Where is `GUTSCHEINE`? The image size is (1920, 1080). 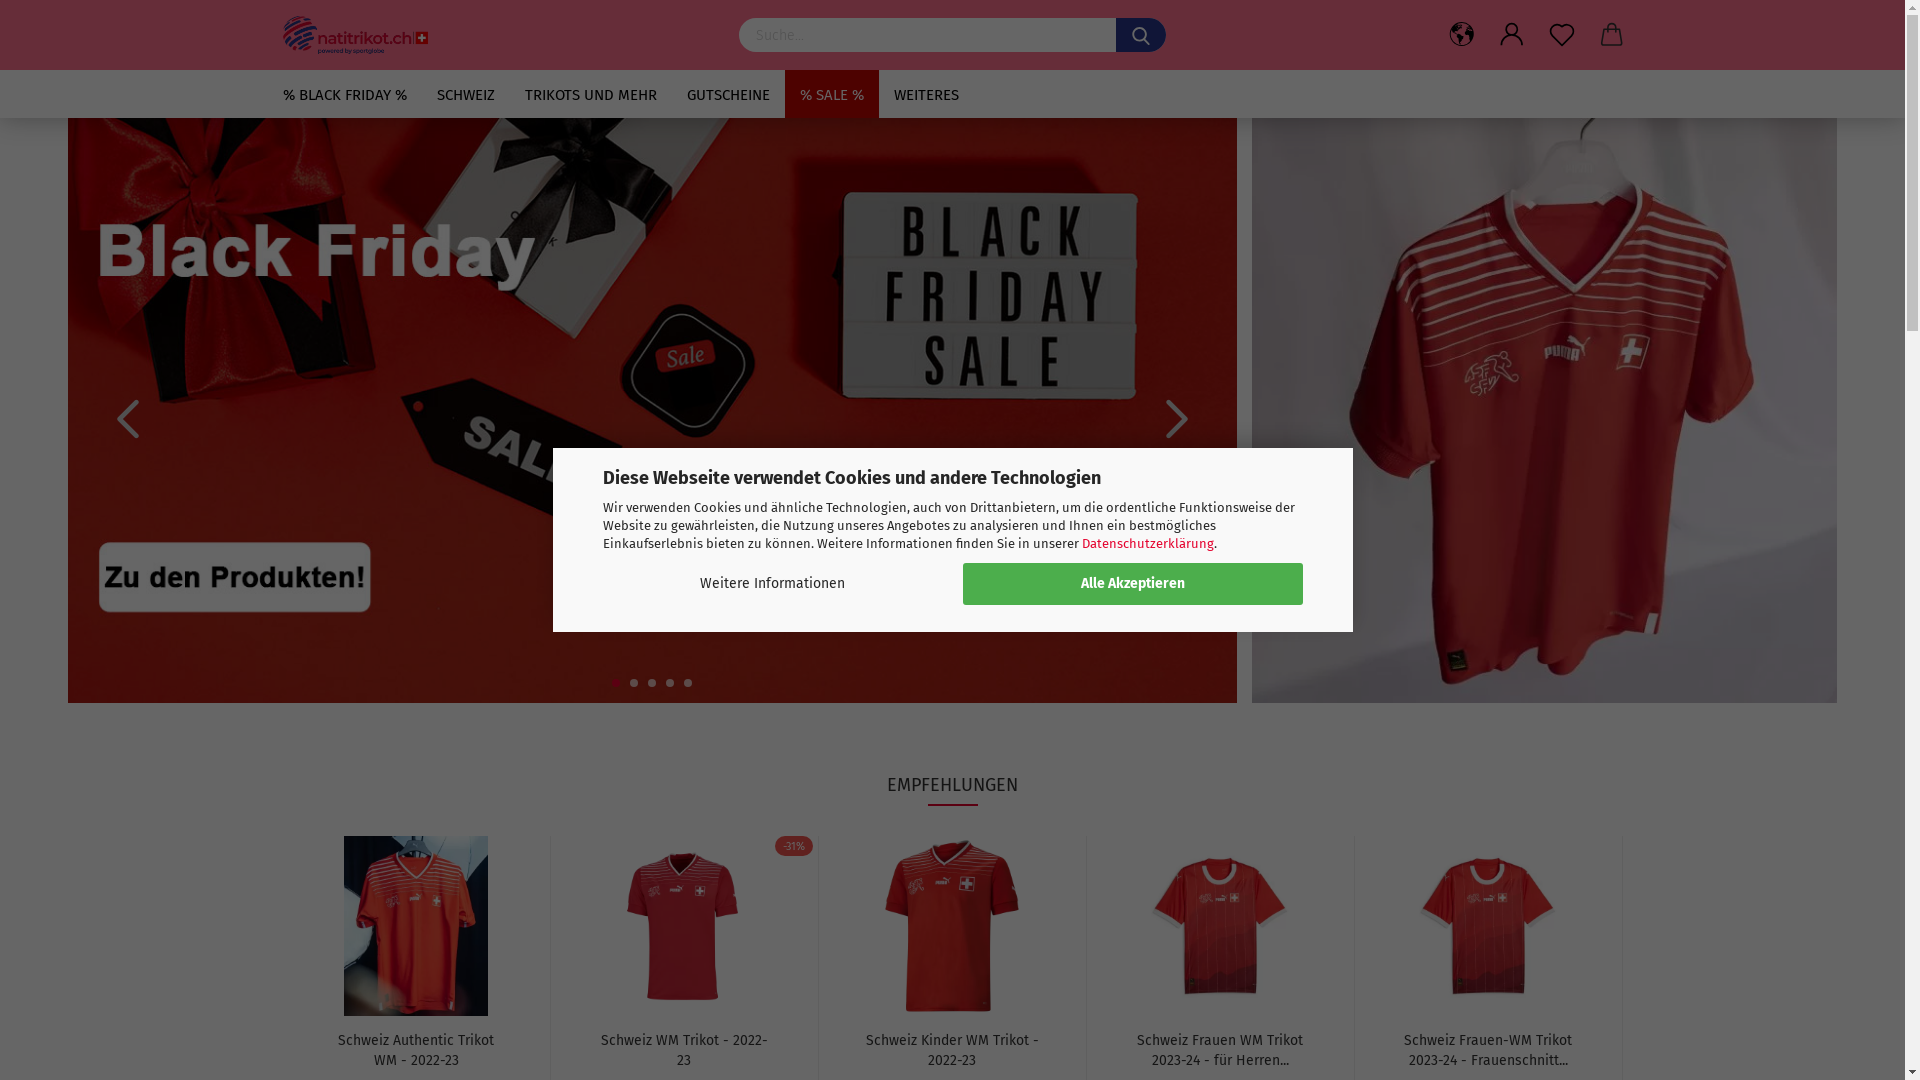 GUTSCHEINE is located at coordinates (728, 94).